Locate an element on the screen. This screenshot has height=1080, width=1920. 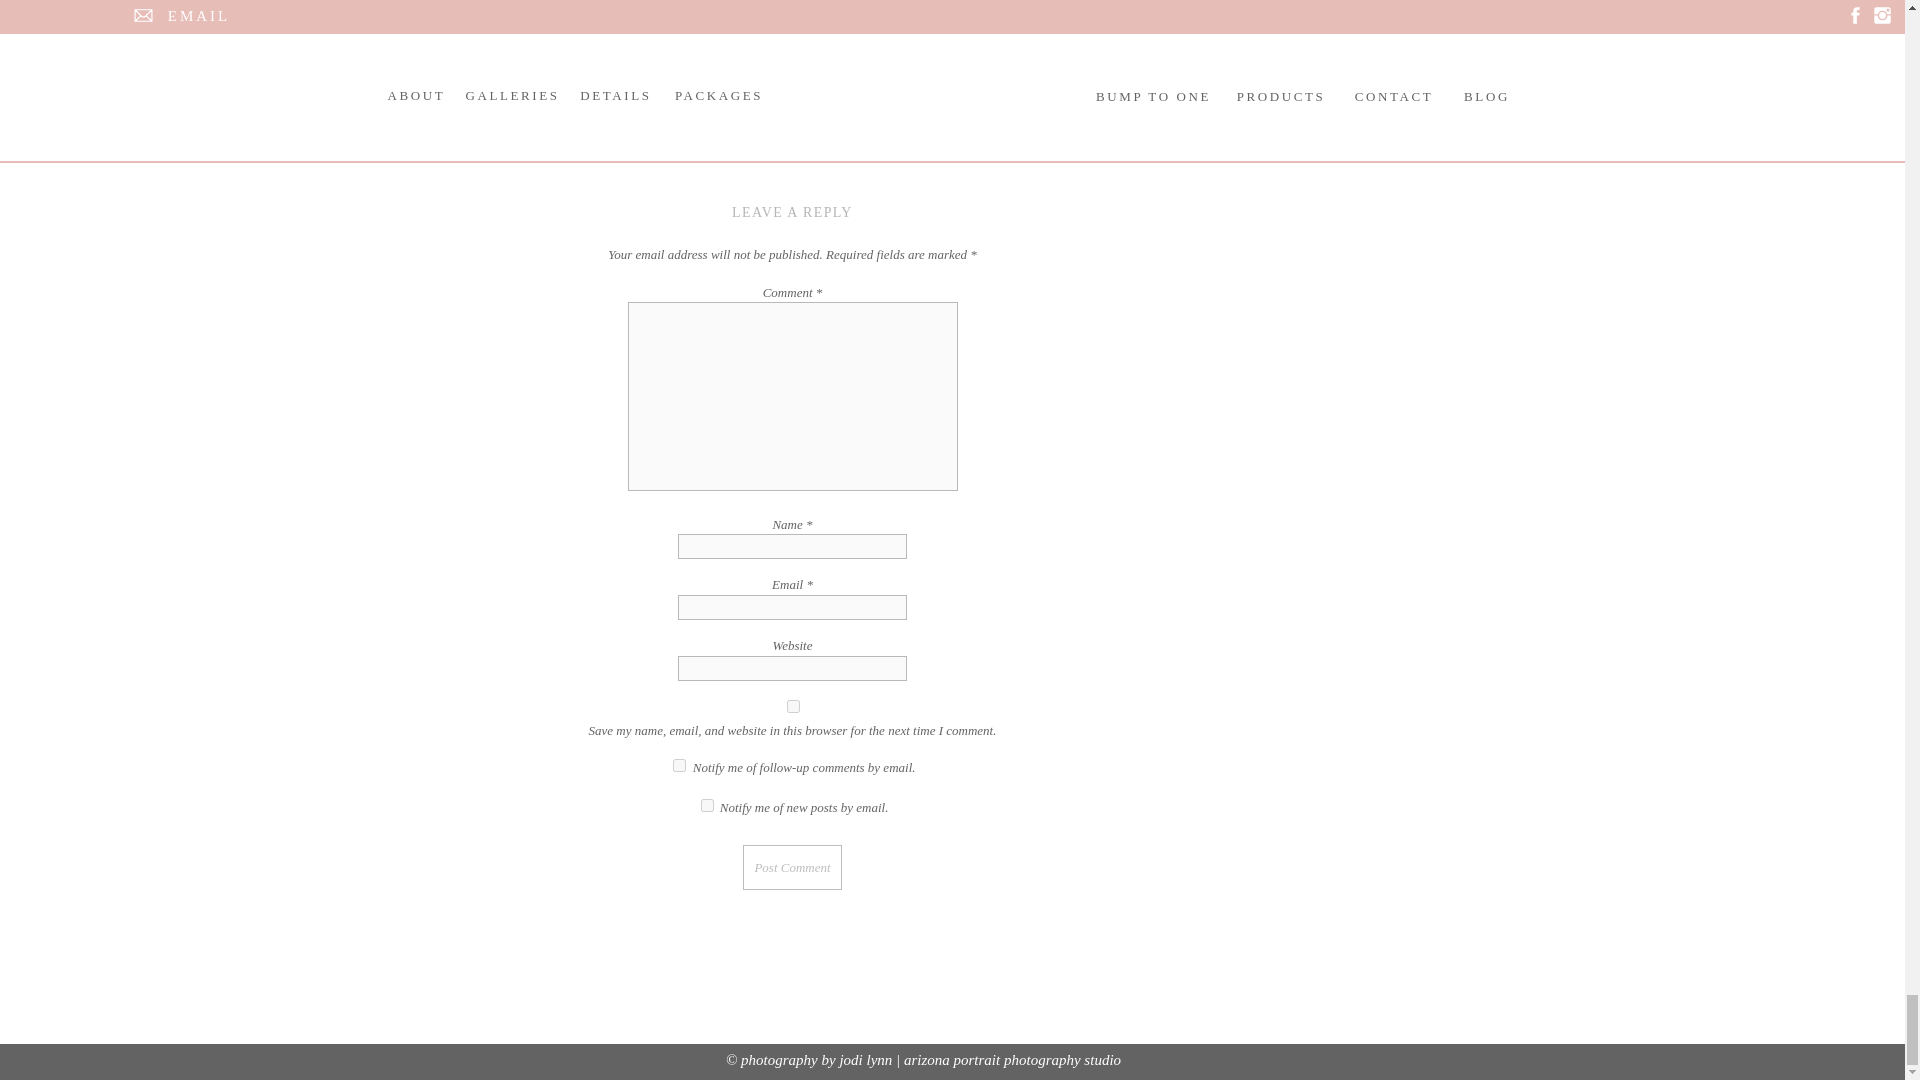
yes is located at coordinates (792, 706).